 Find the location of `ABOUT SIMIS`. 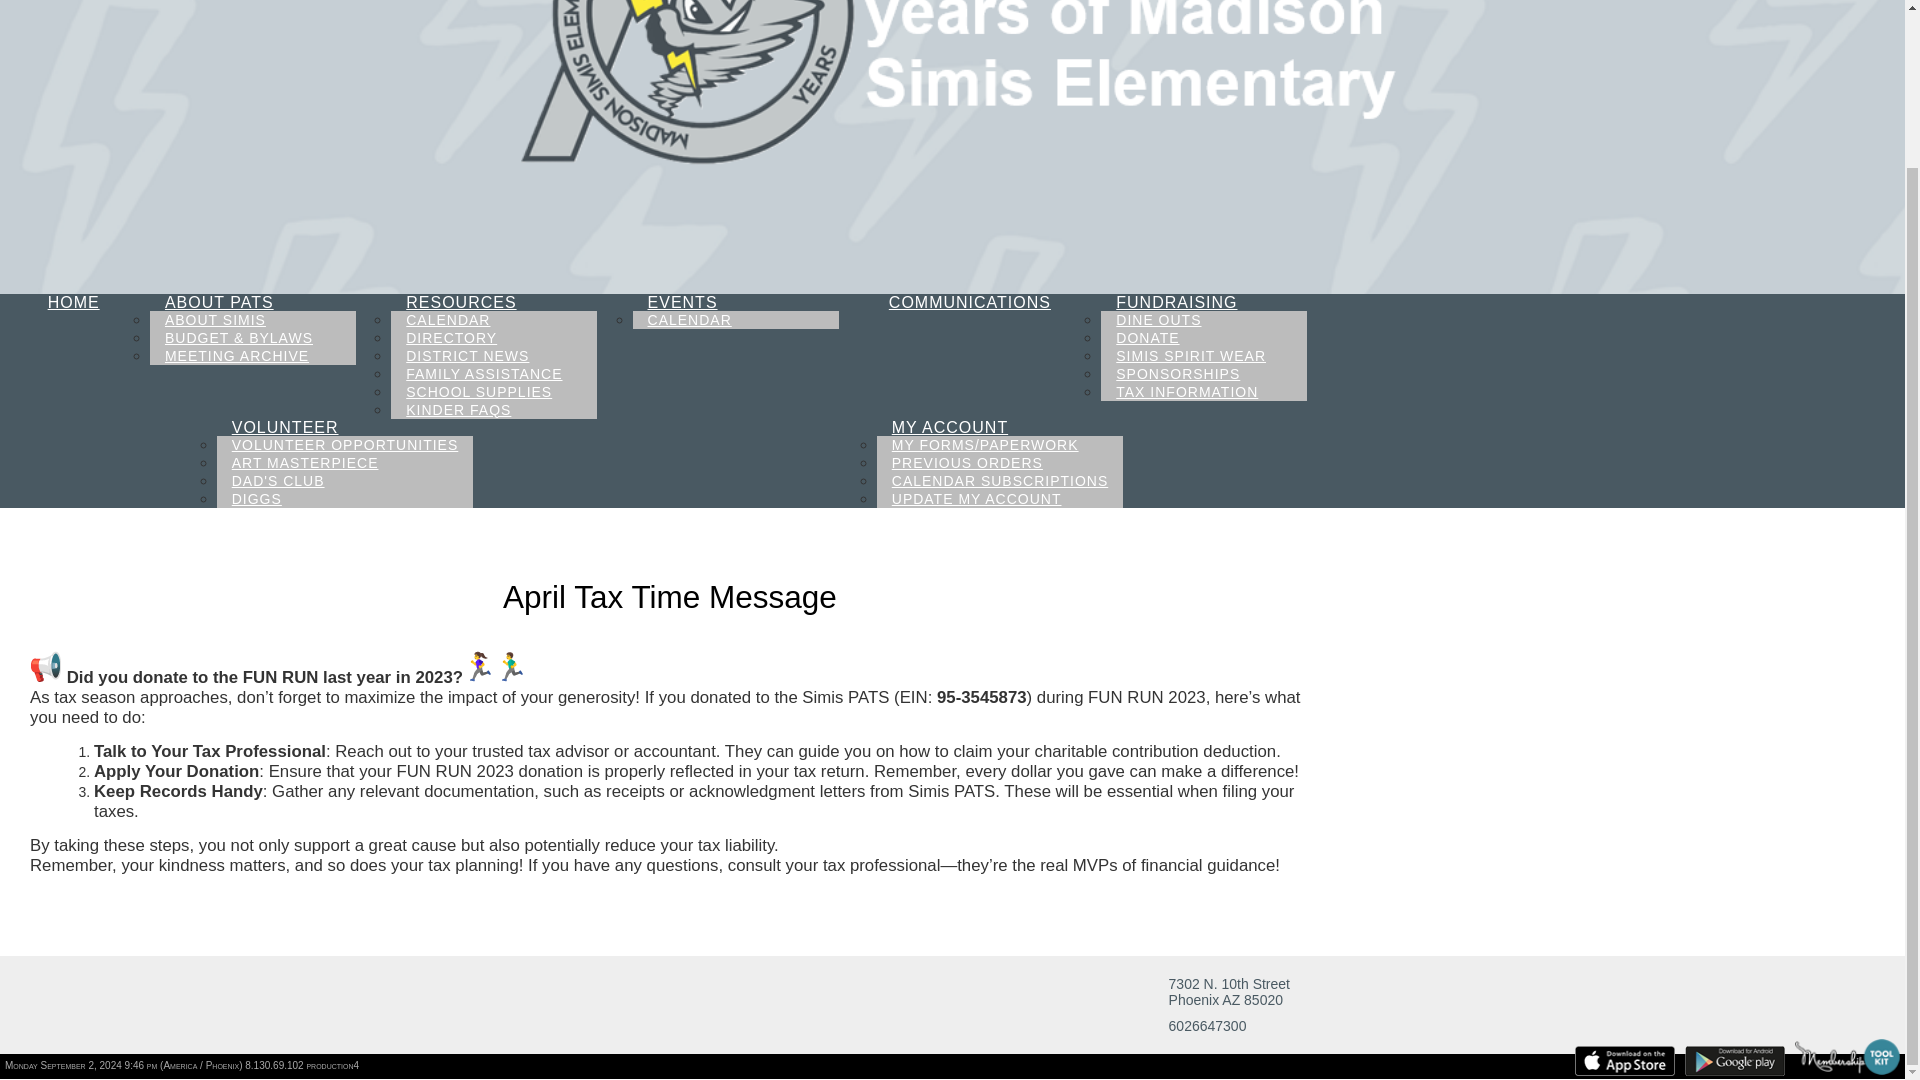

ABOUT SIMIS is located at coordinates (214, 320).